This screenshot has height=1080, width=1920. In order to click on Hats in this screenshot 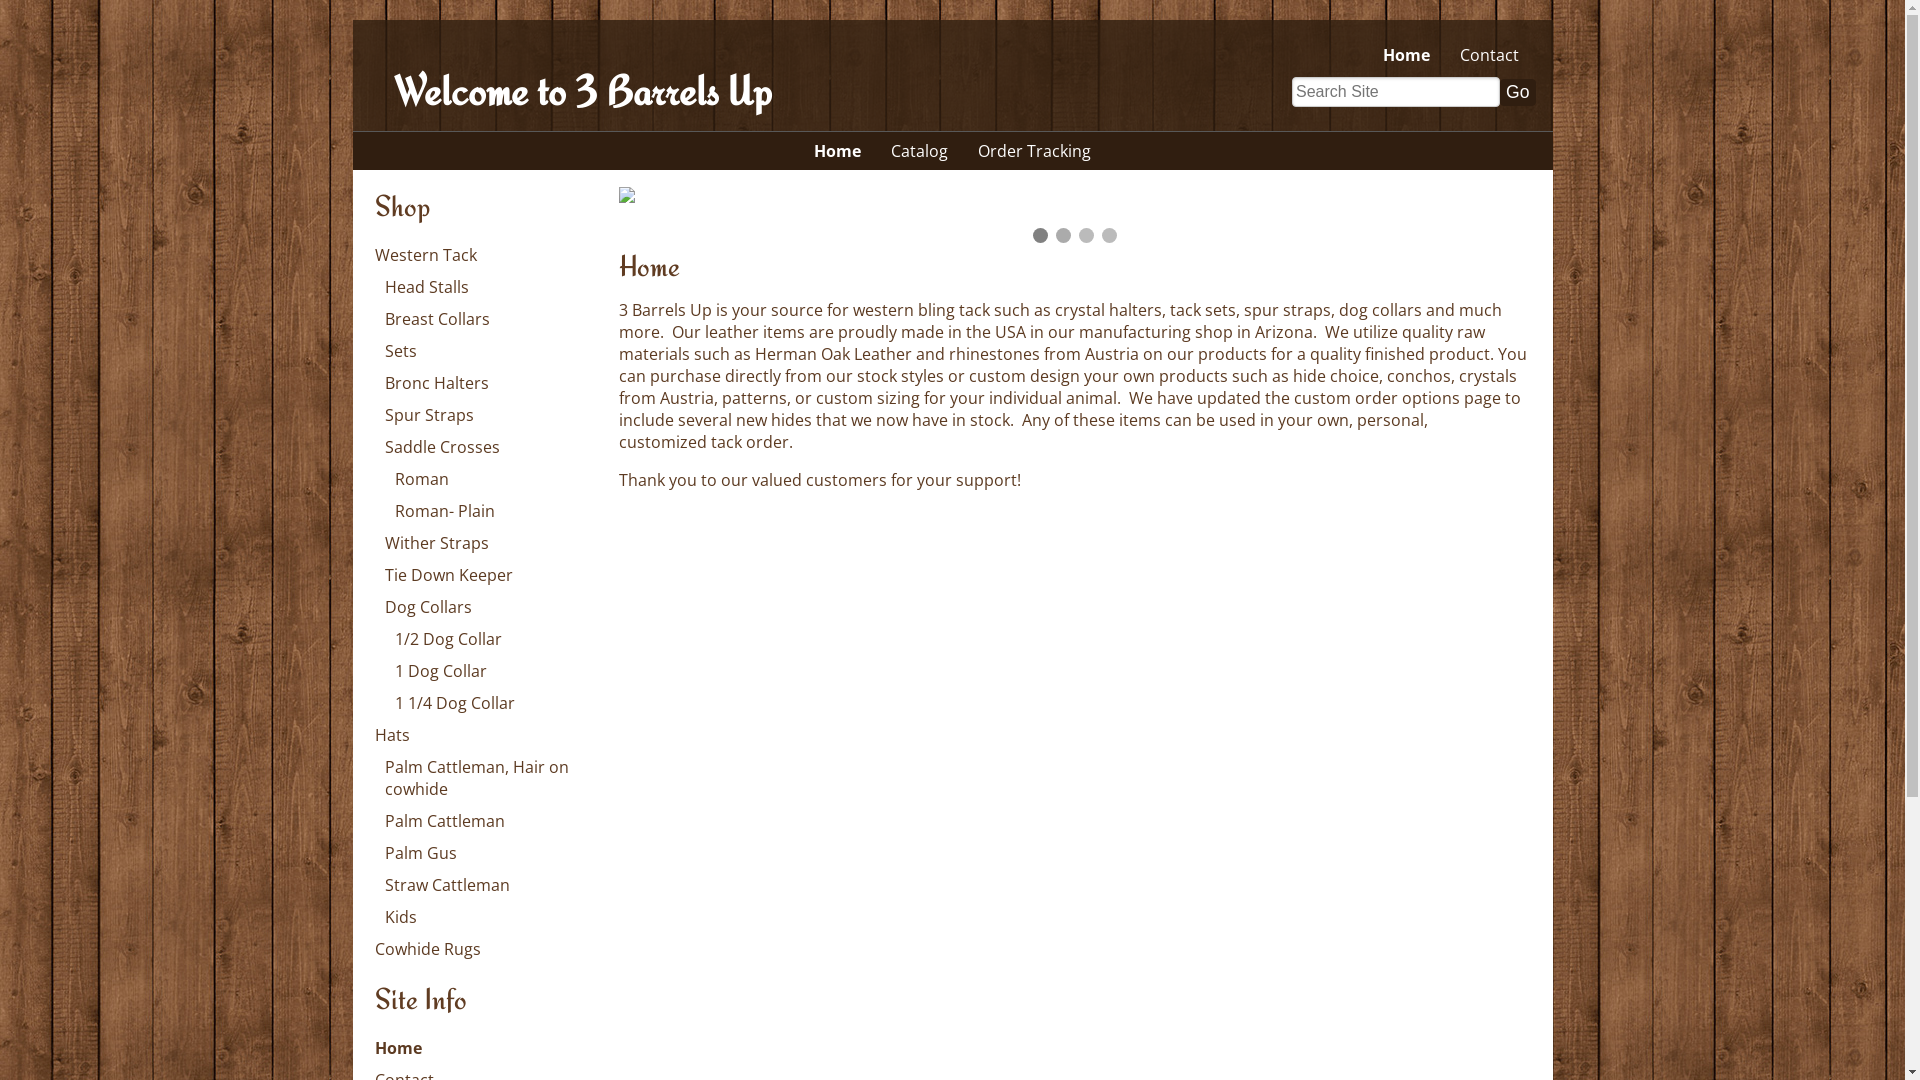, I will do `click(392, 735)`.